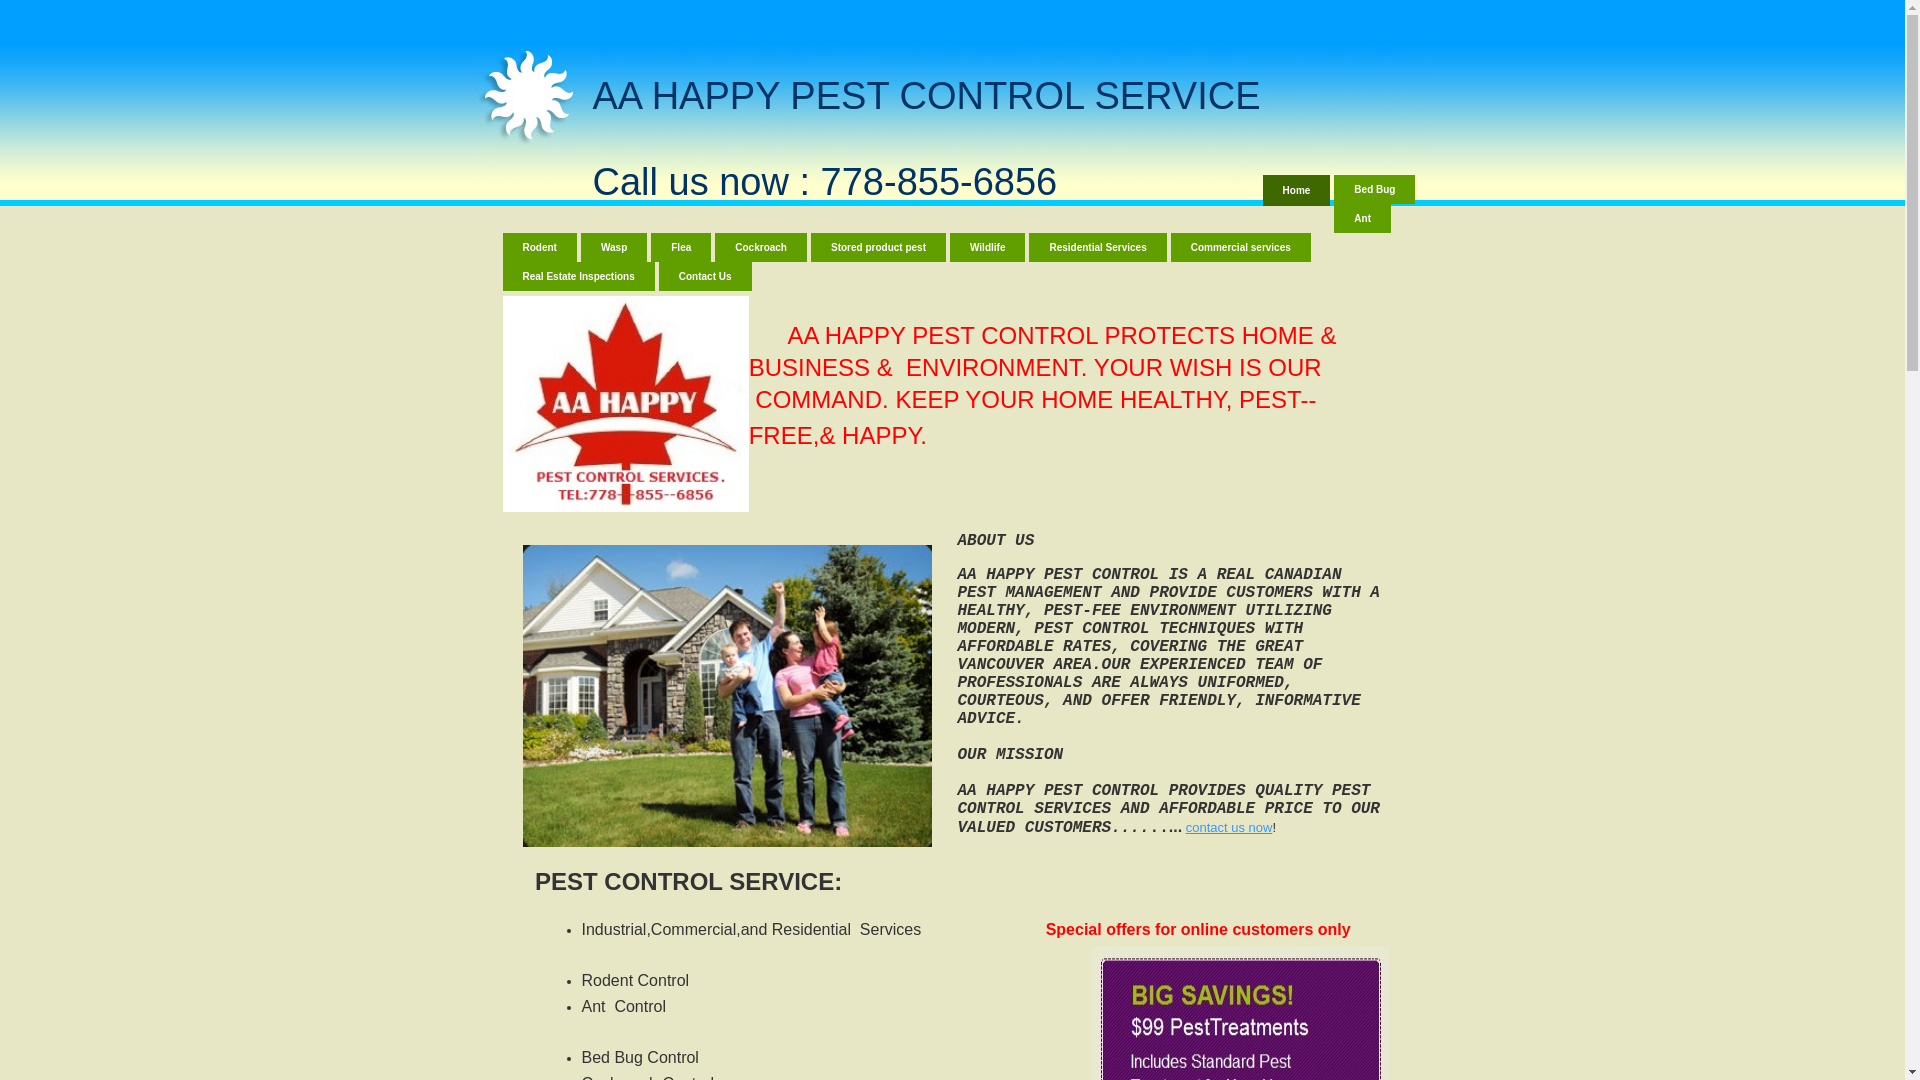 The width and height of the screenshot is (1920, 1080). I want to click on Ant, so click(1362, 218).